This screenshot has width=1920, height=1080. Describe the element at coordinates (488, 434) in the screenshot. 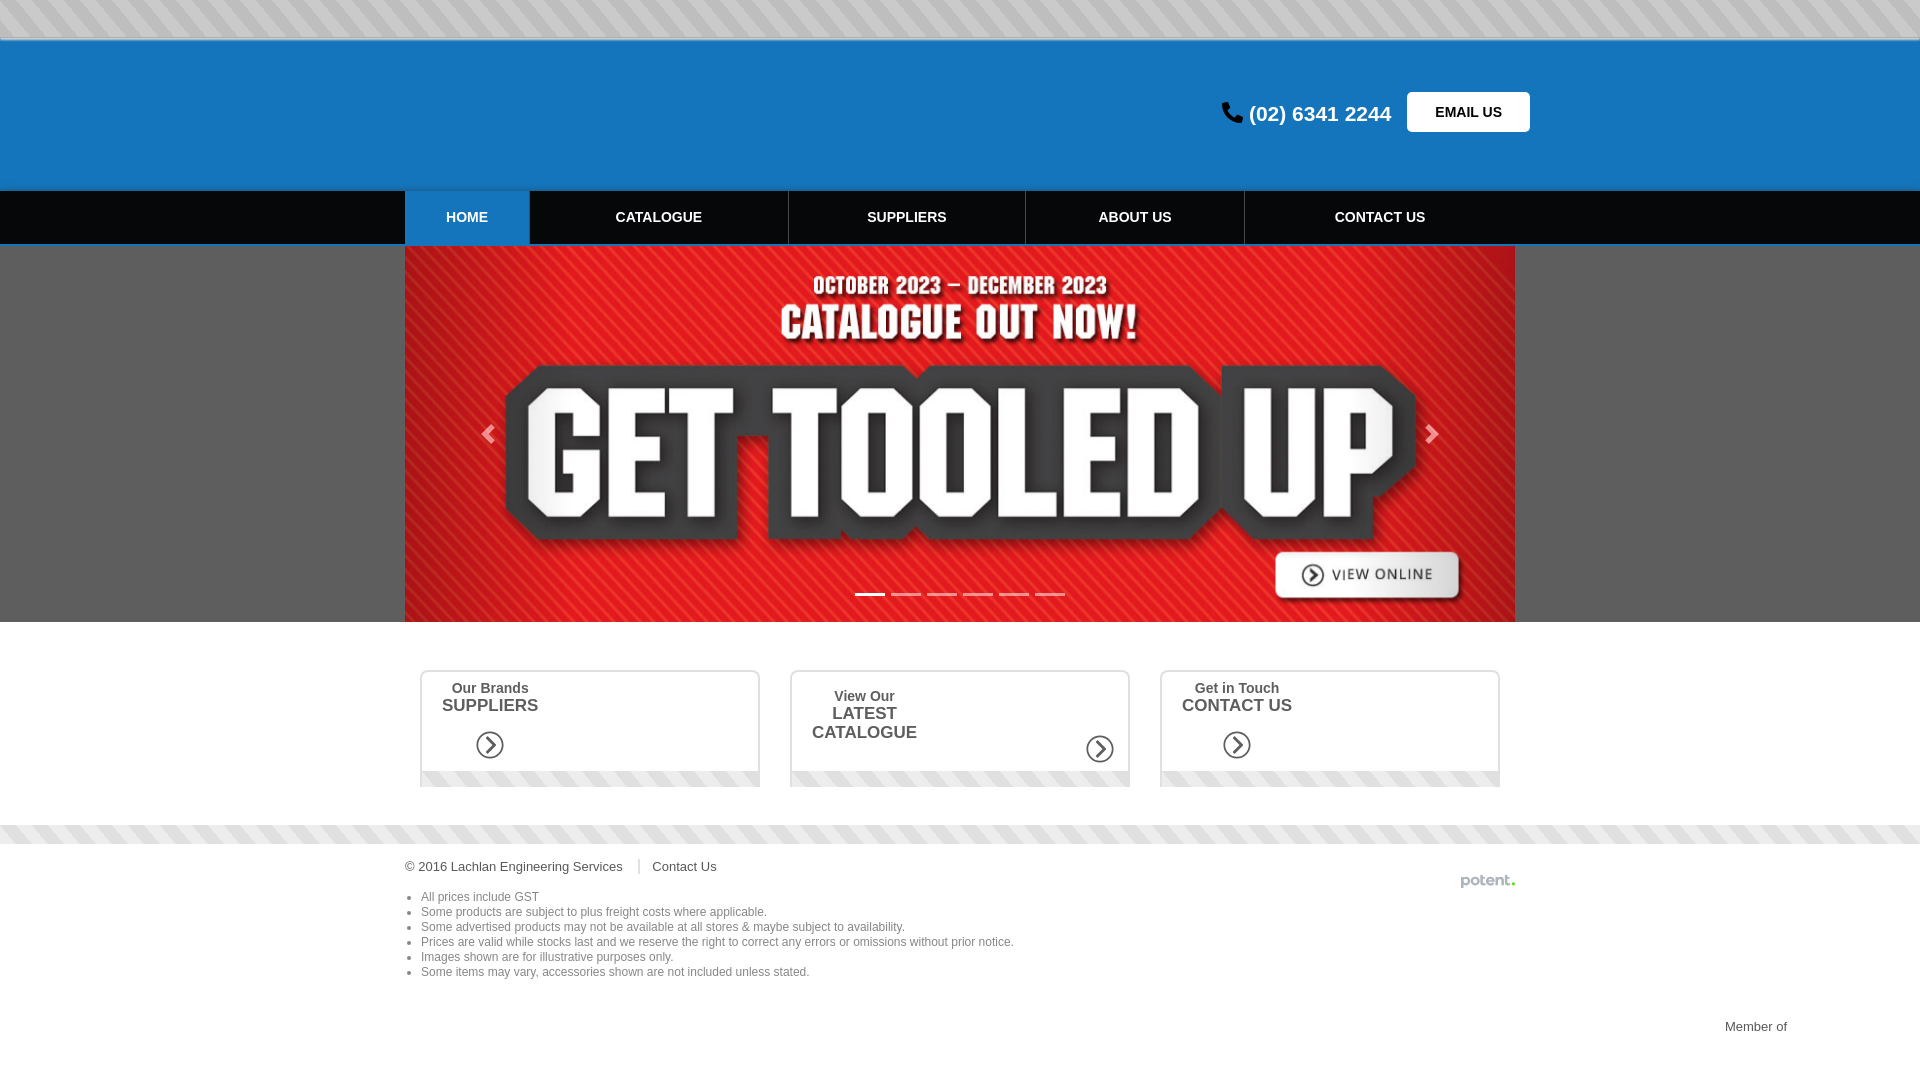

I see `Previous` at that location.